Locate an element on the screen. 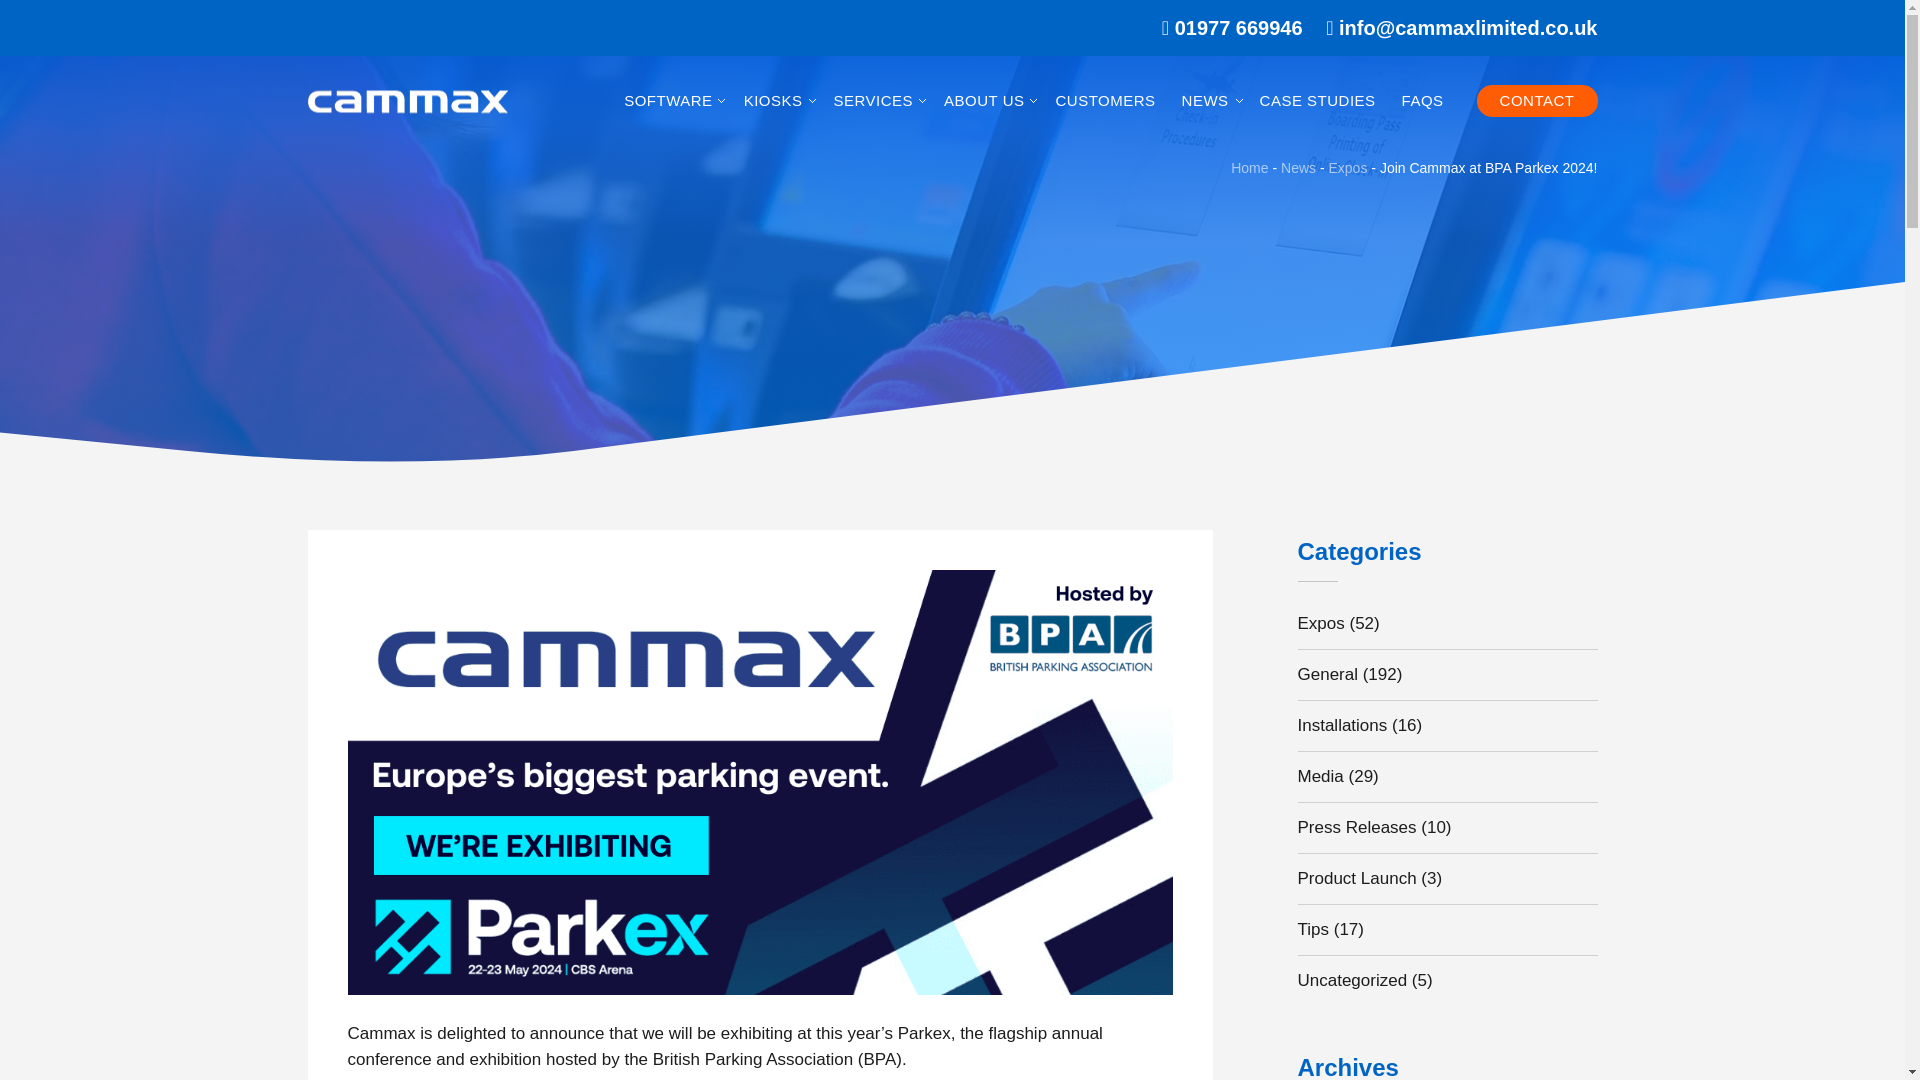 The height and width of the screenshot is (1080, 1920). Home is located at coordinates (1248, 168).